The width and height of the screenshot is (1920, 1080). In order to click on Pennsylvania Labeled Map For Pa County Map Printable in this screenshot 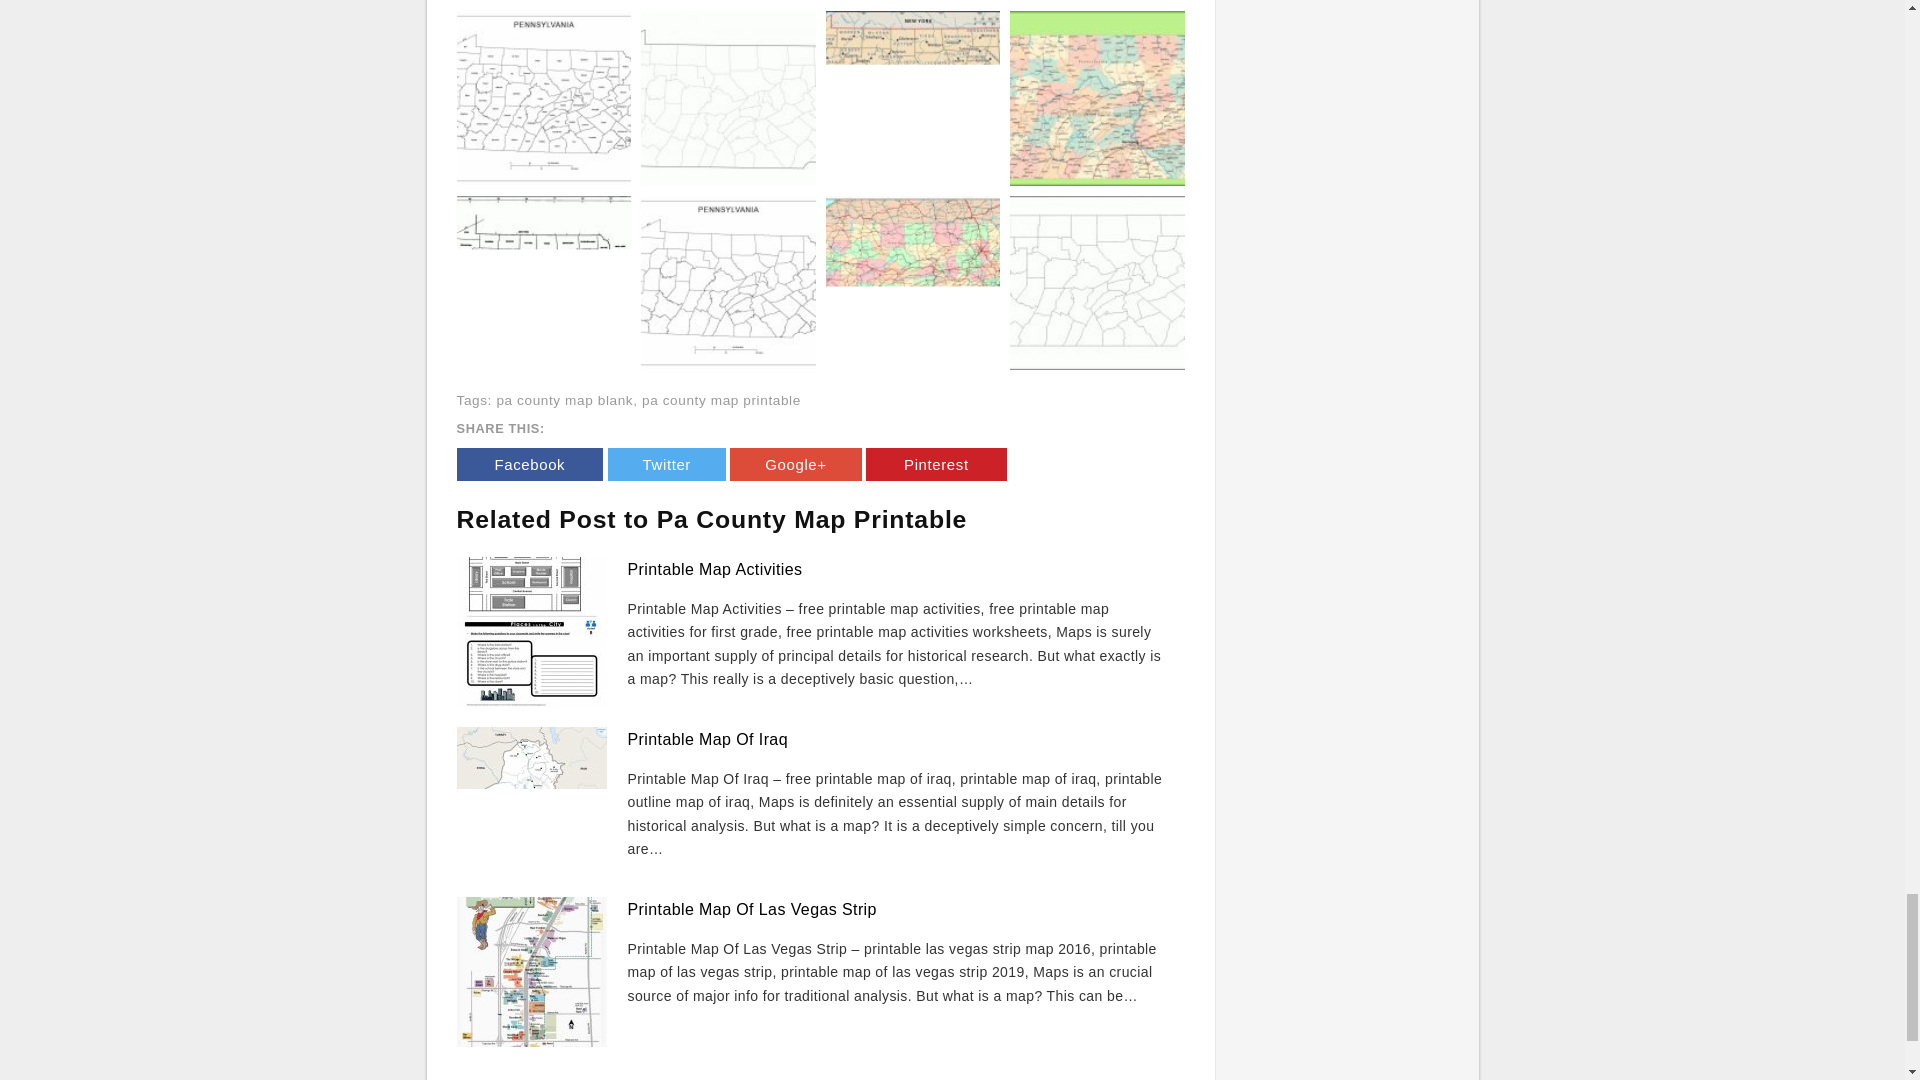, I will do `click(544, 96)`.